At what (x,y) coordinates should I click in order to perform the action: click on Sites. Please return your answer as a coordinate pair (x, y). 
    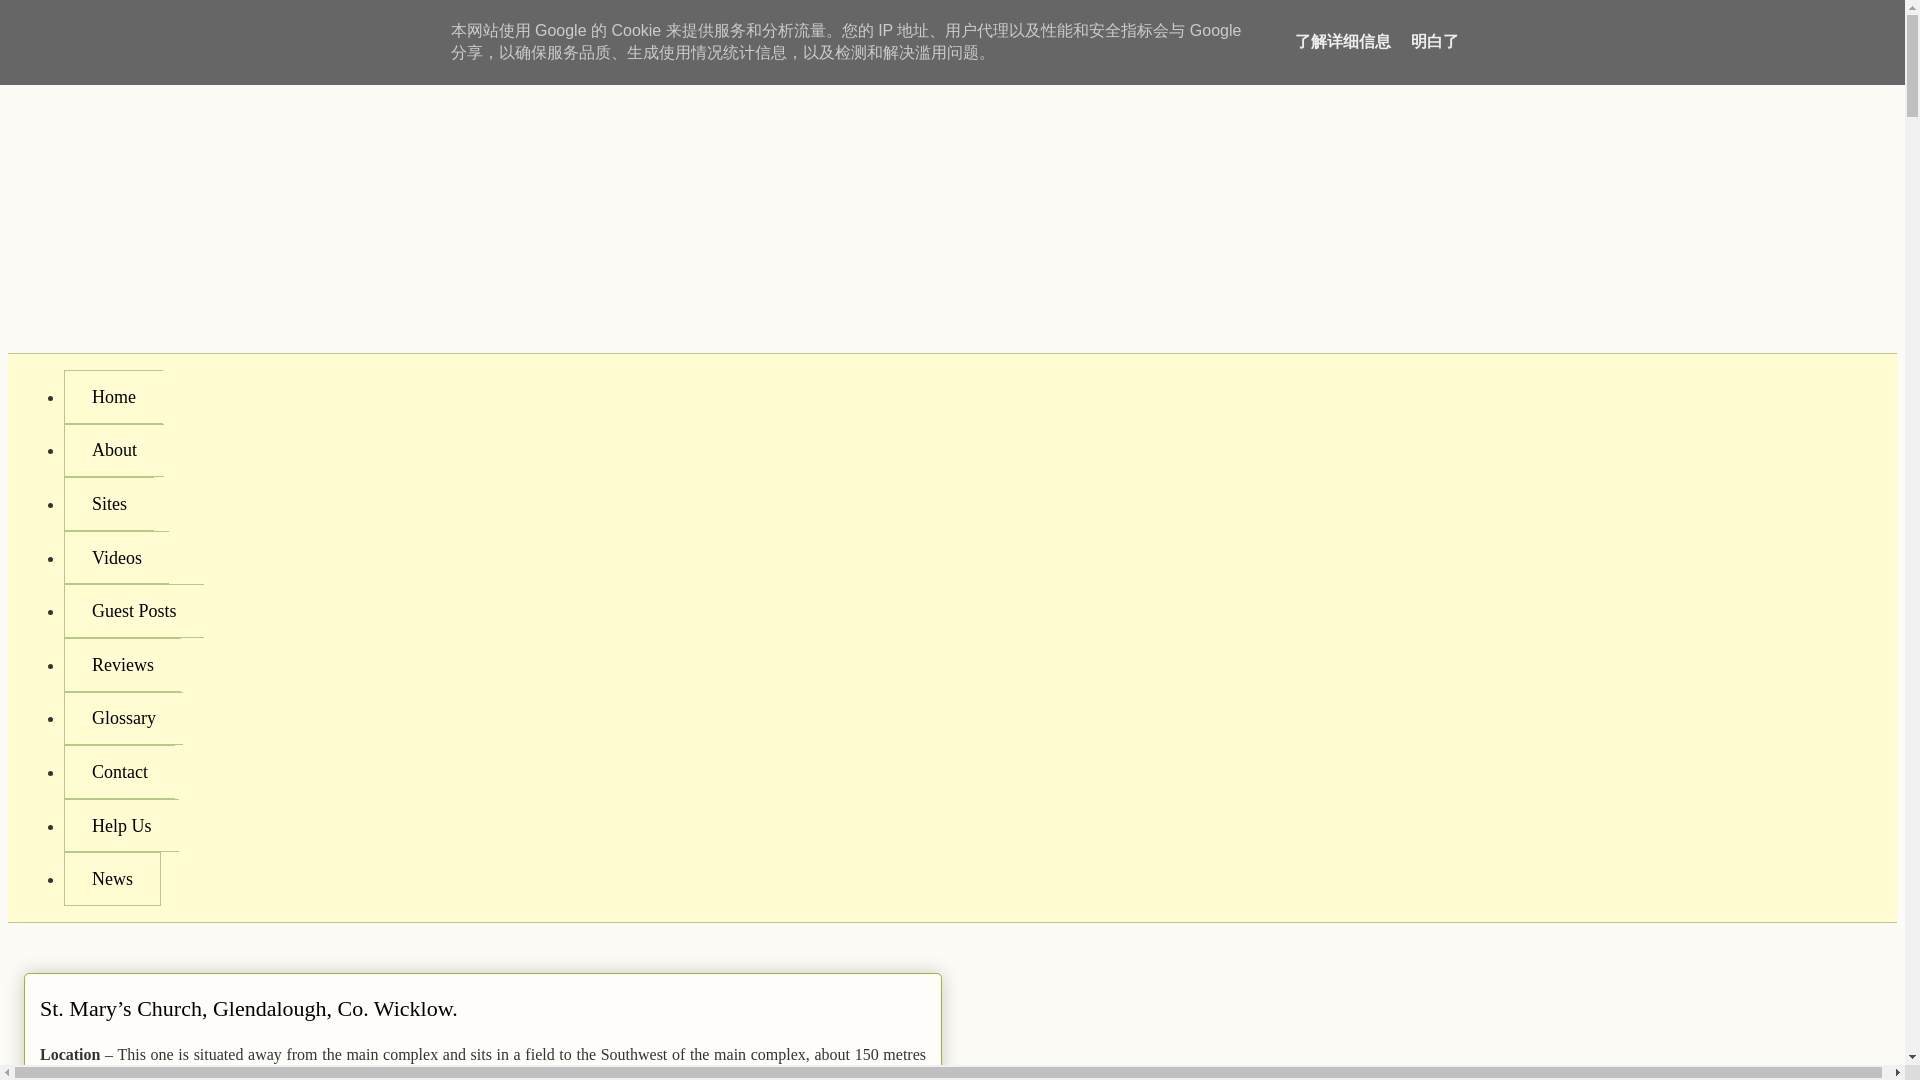
    Looking at the image, I should click on (108, 504).